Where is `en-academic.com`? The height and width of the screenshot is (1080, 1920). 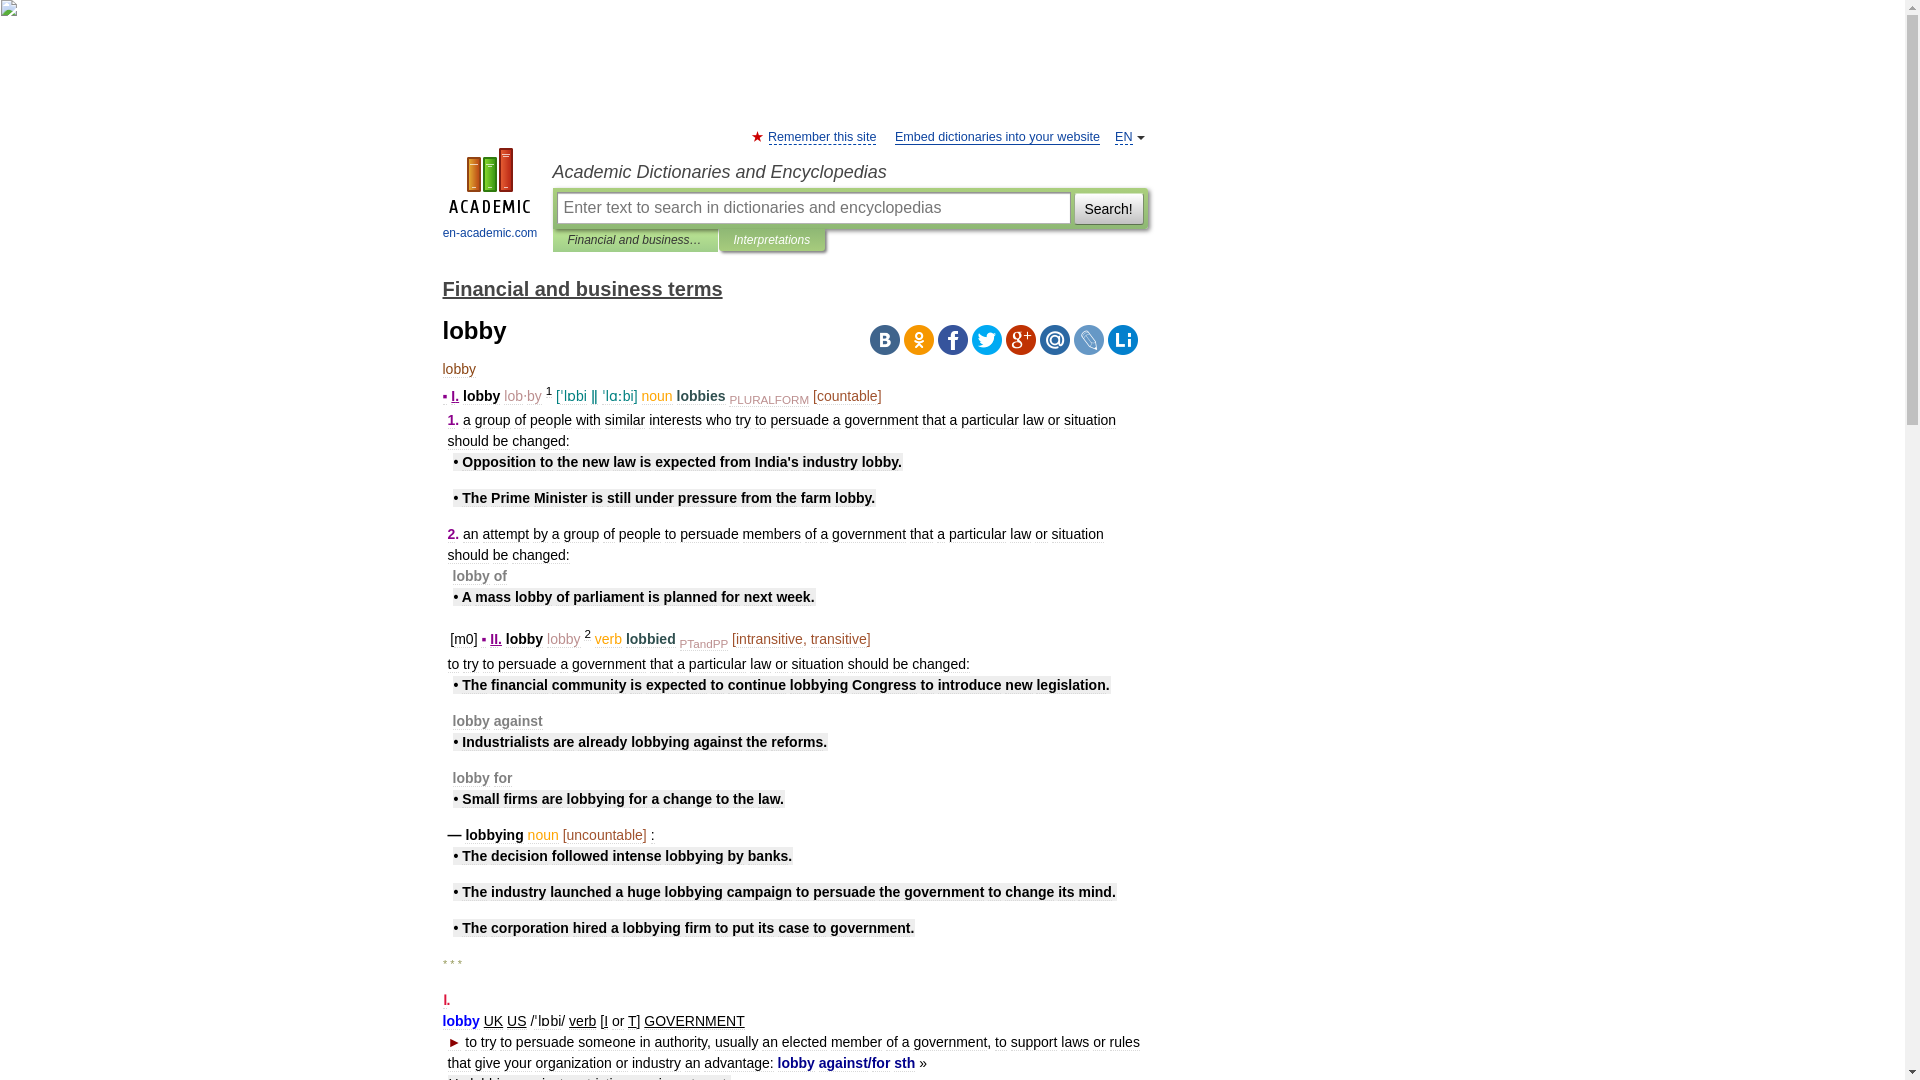
en-academic.com is located at coordinates (490, 196).